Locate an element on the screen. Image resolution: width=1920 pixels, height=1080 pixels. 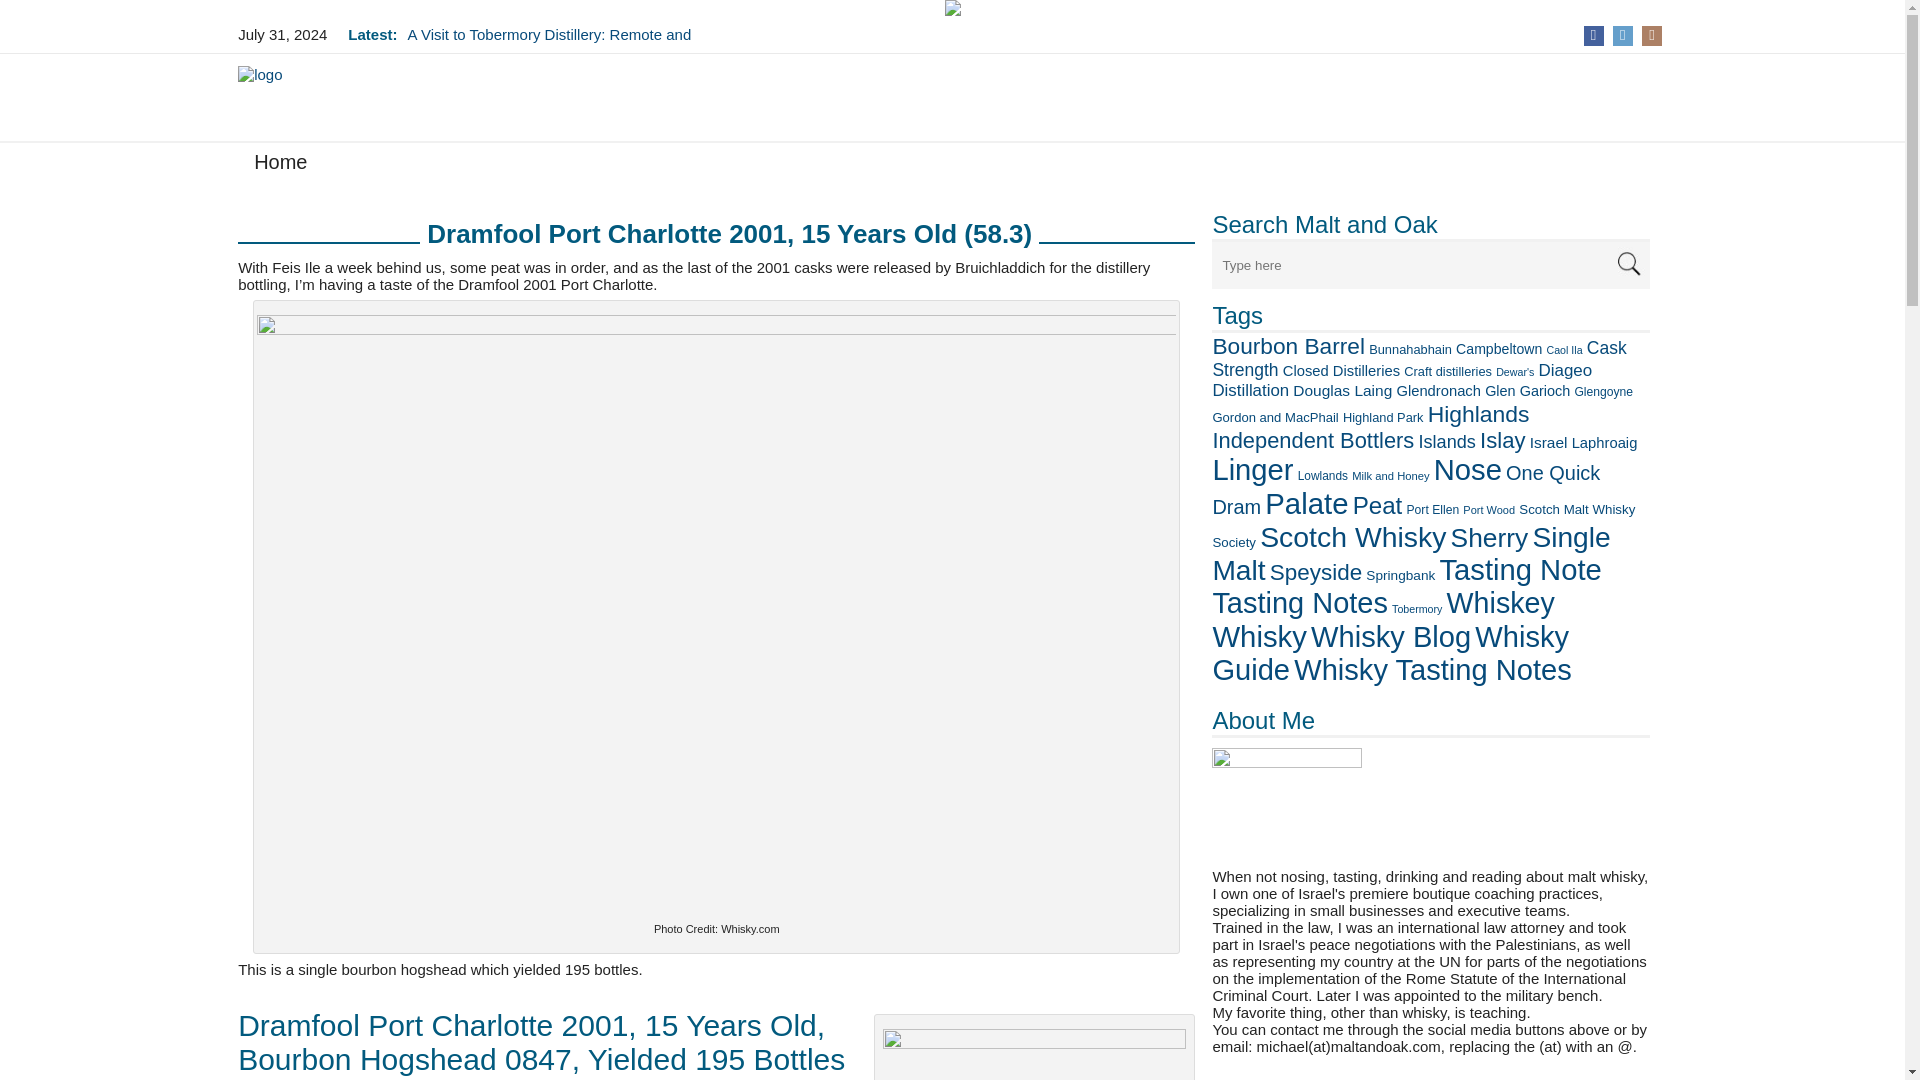
Distillation is located at coordinates (1250, 390).